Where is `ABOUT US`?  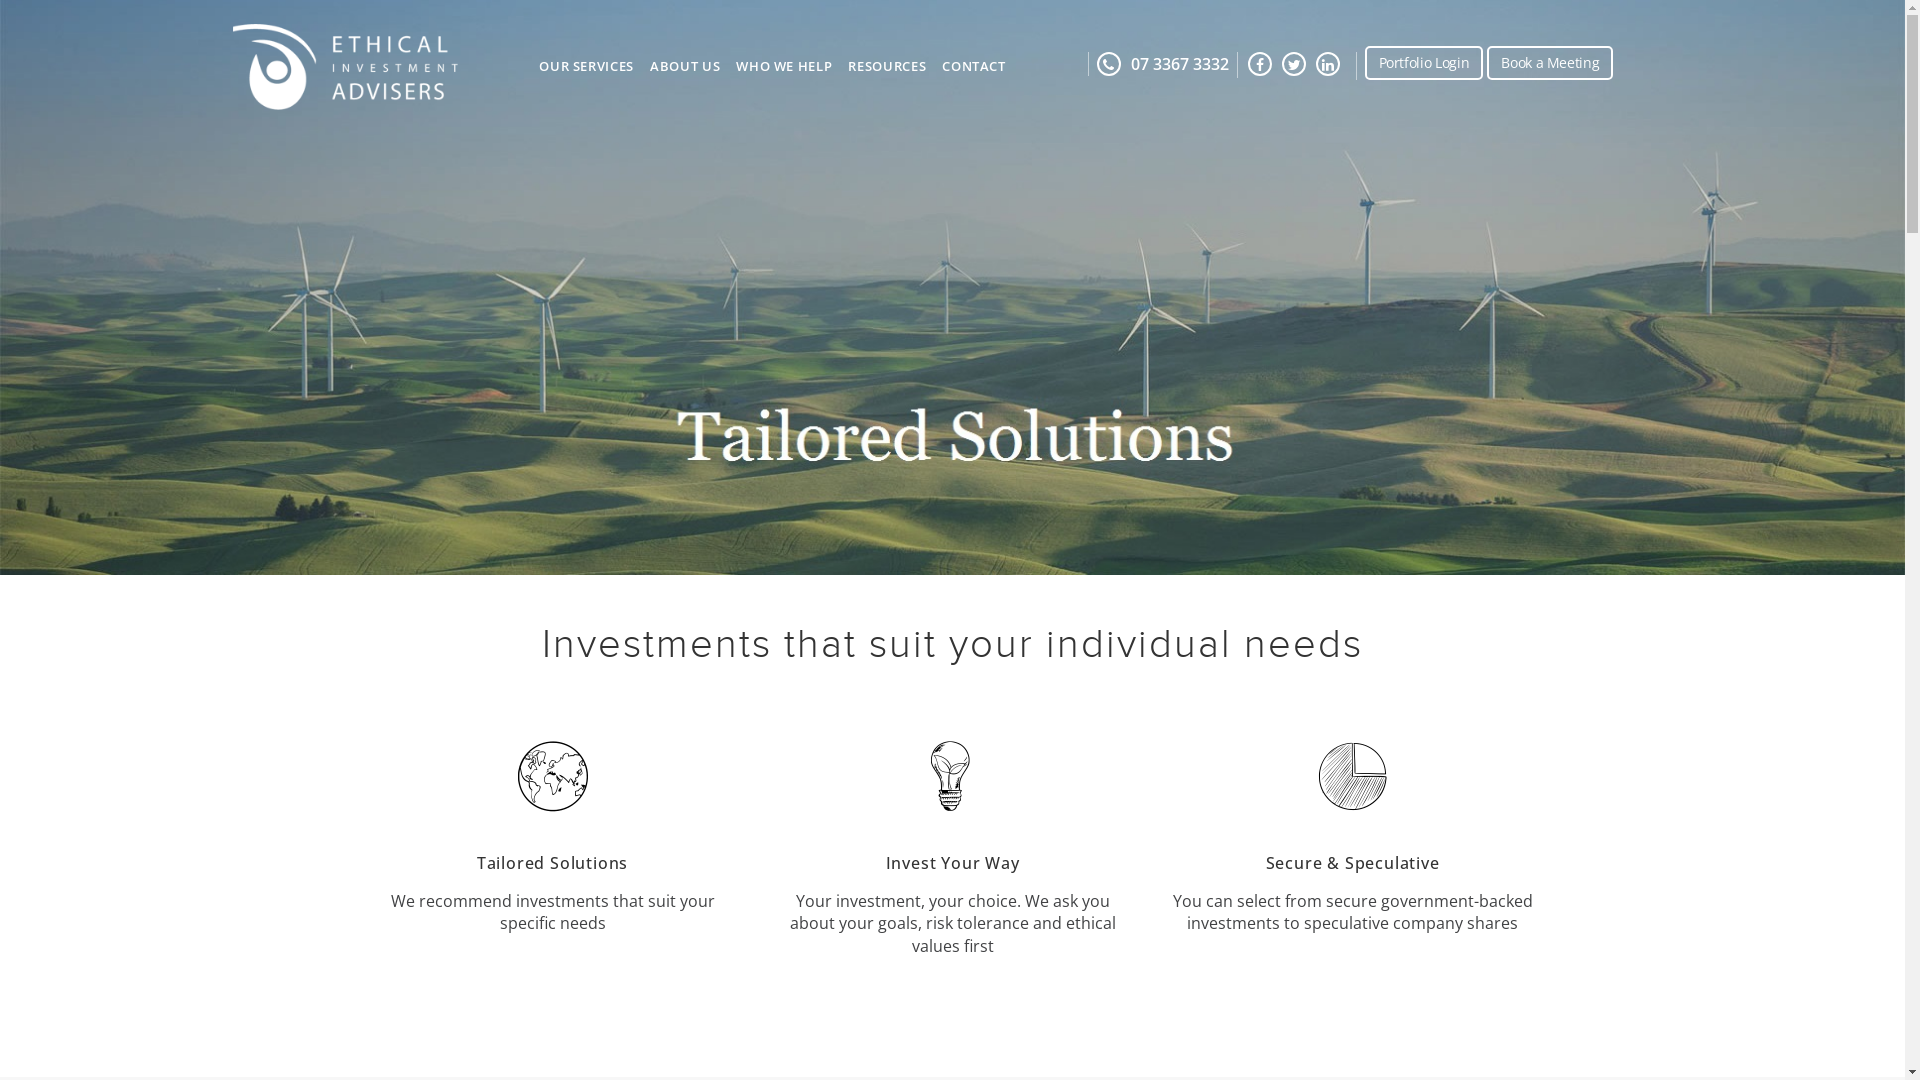 ABOUT US is located at coordinates (685, 72).